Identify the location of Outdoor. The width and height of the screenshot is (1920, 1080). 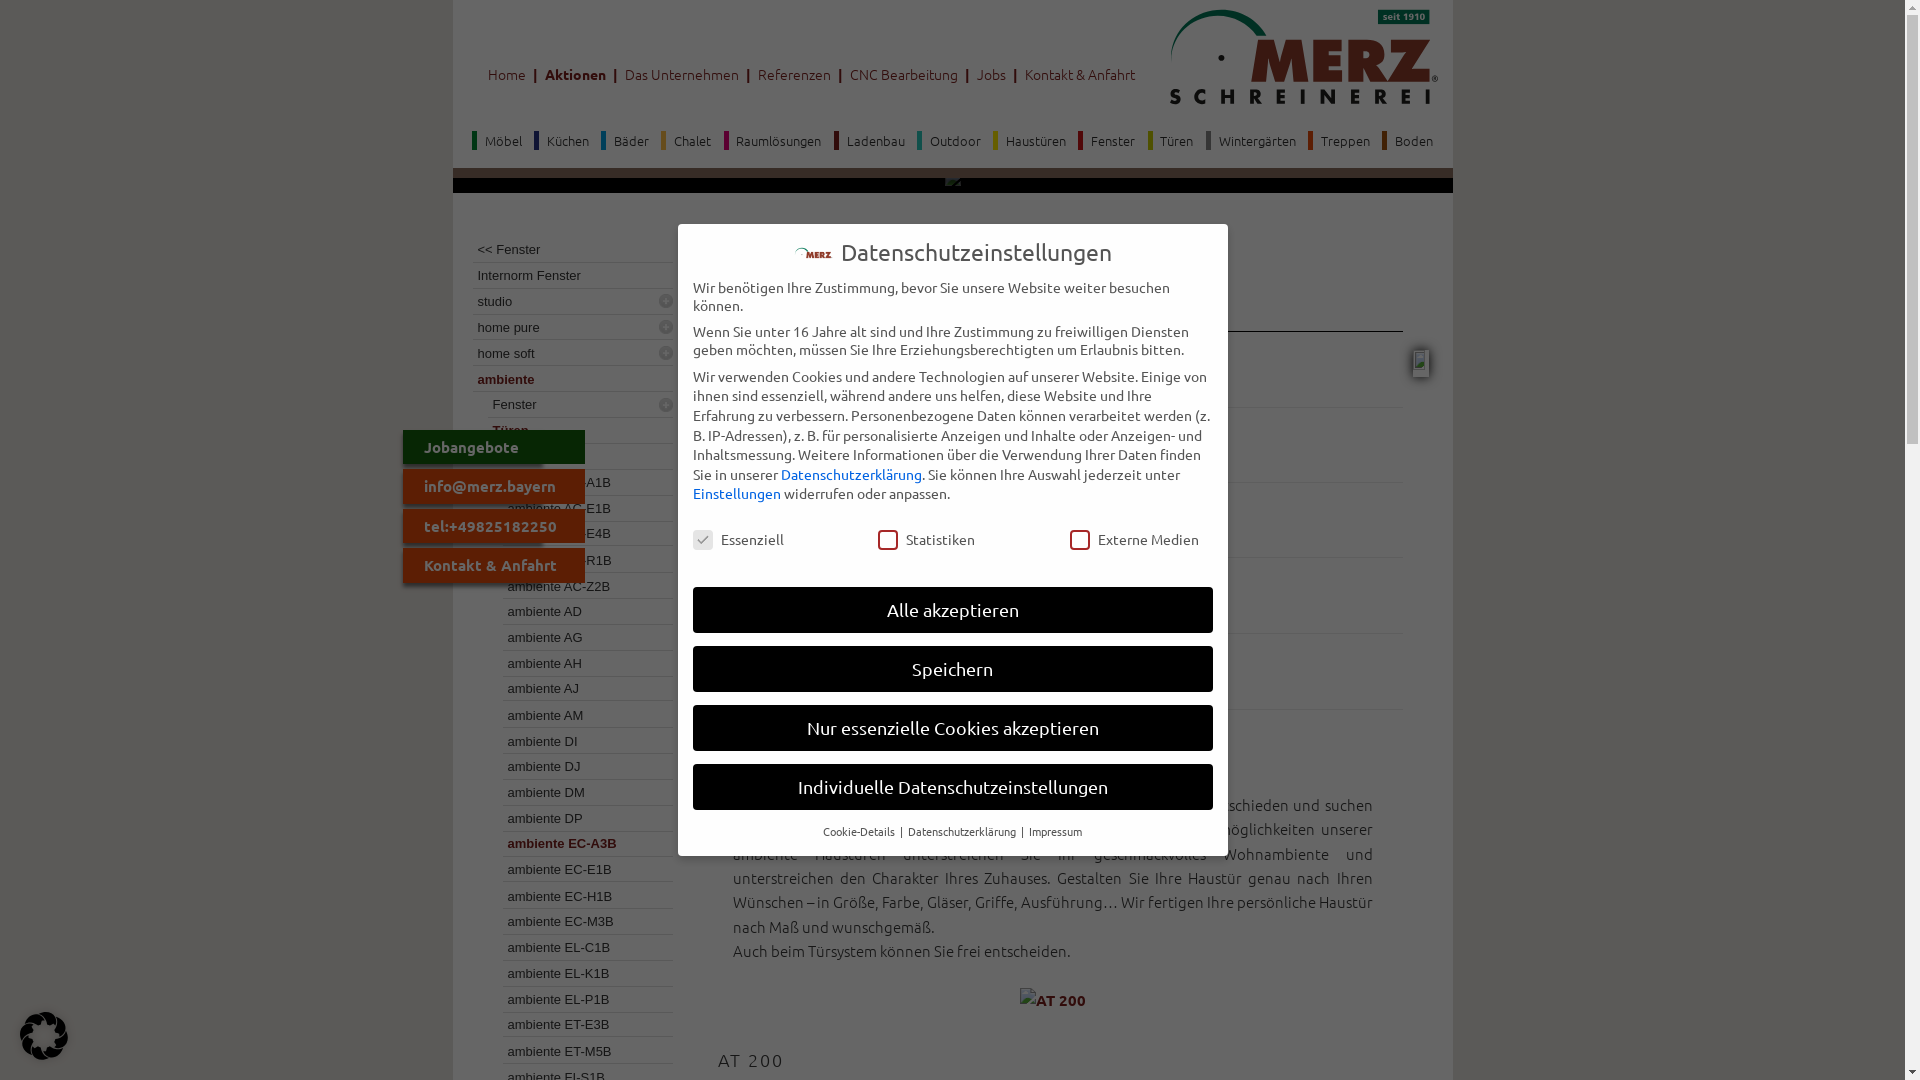
(949, 140).